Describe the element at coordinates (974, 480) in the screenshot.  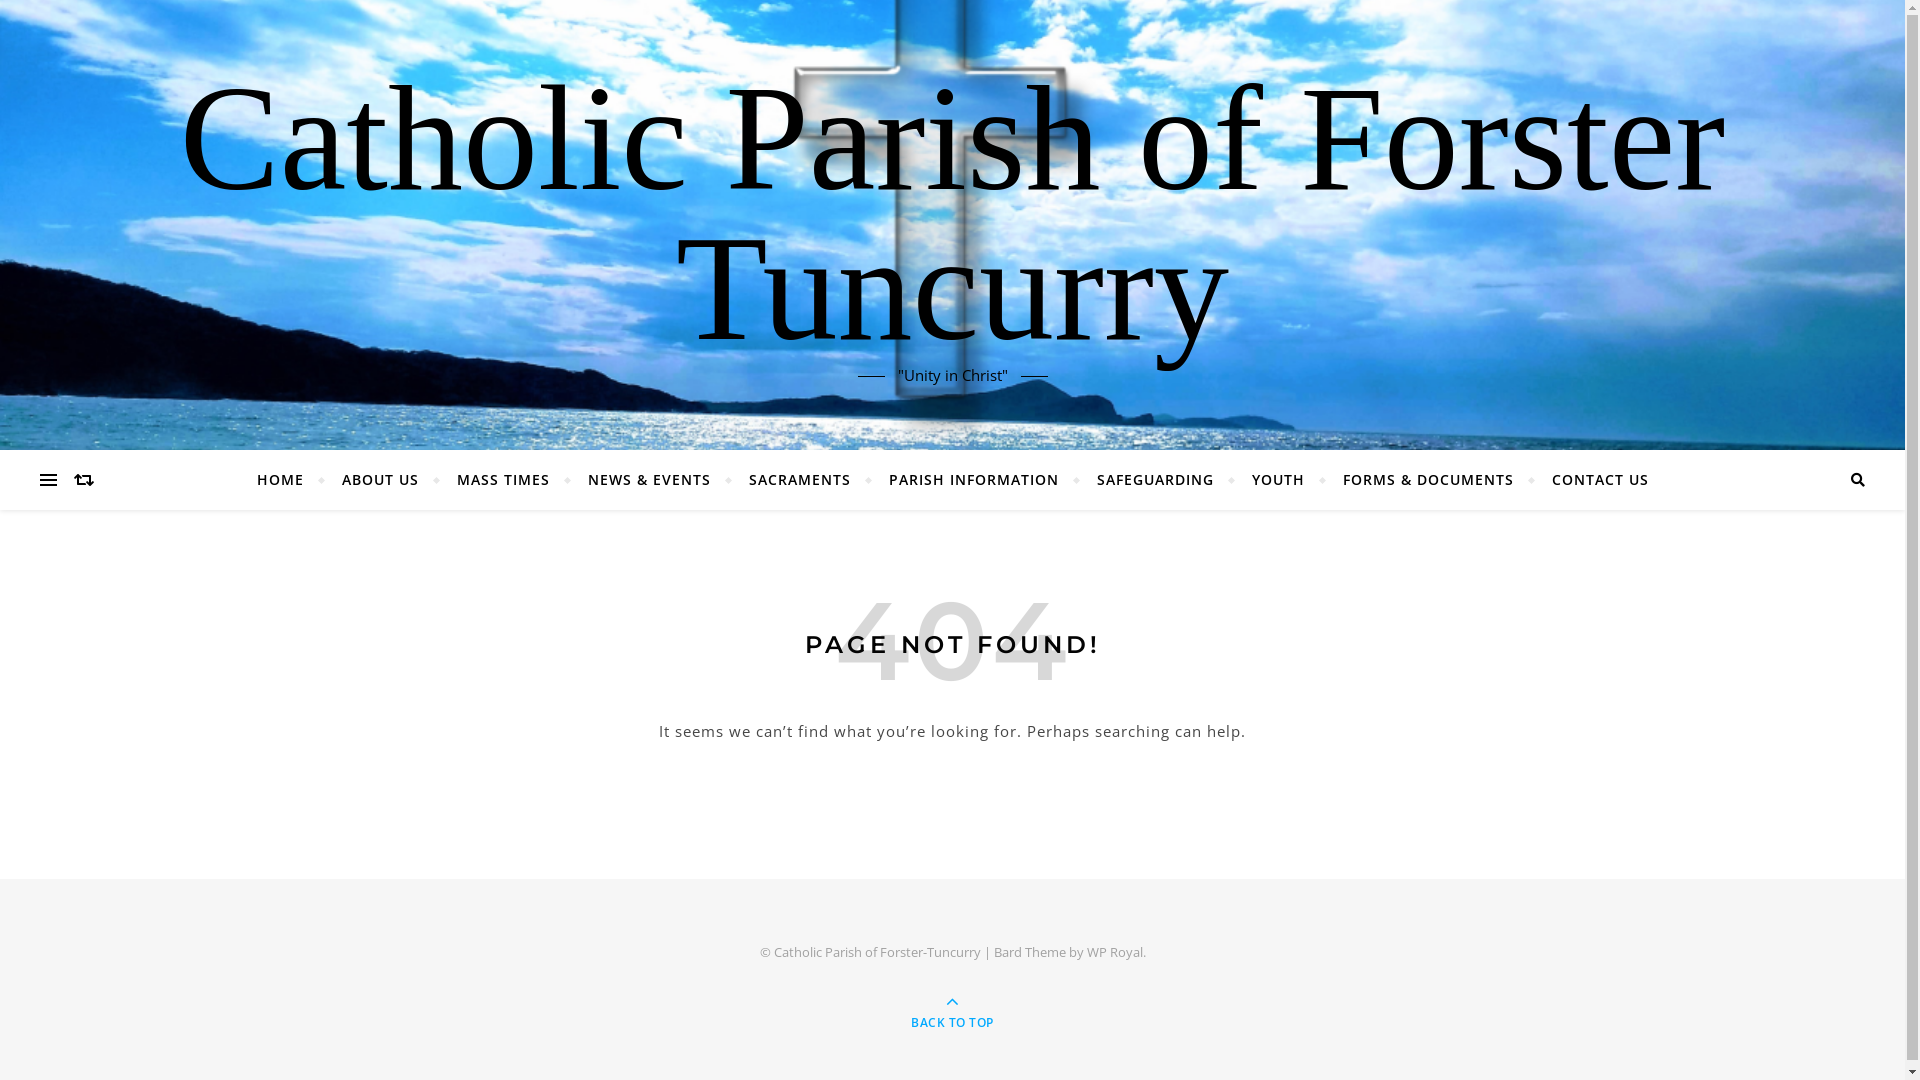
I see `PARISH INFORMATION` at that location.